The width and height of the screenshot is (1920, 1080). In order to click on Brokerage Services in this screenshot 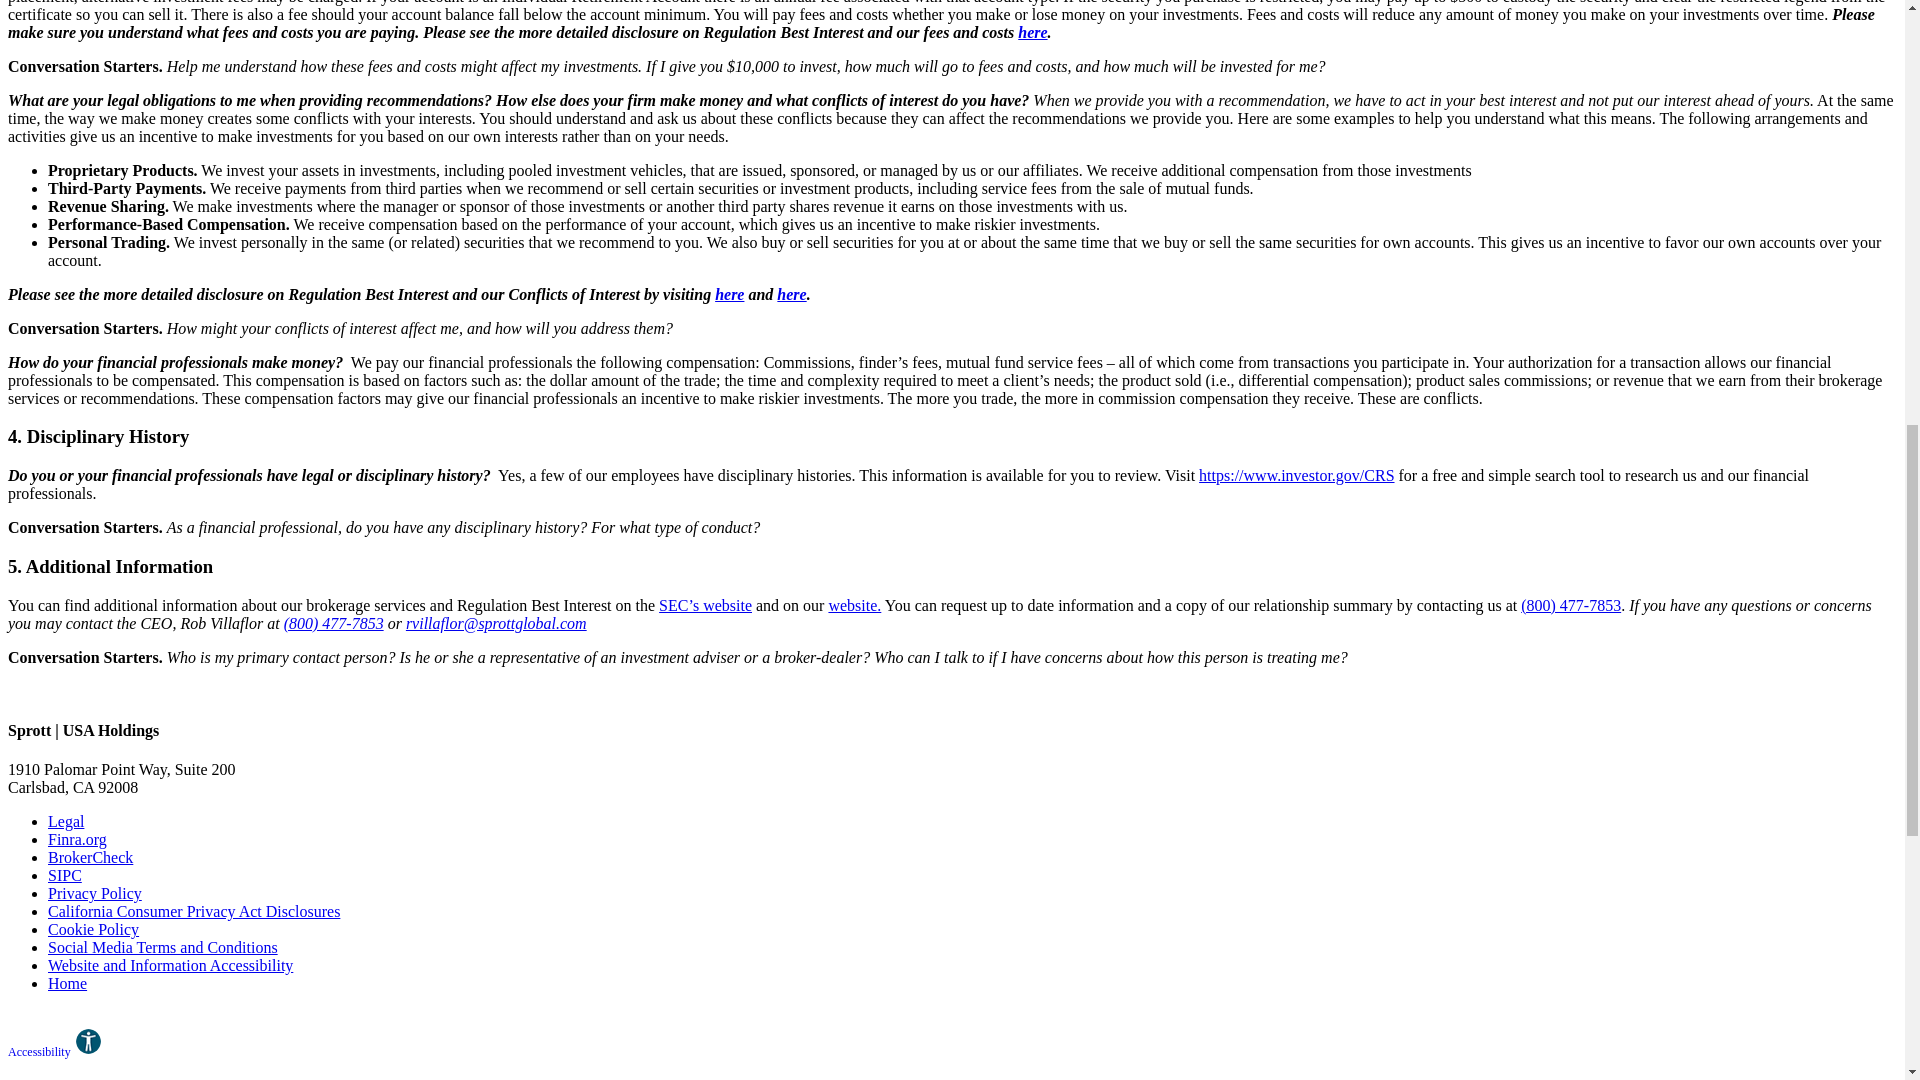, I will do `click(854, 606)`.